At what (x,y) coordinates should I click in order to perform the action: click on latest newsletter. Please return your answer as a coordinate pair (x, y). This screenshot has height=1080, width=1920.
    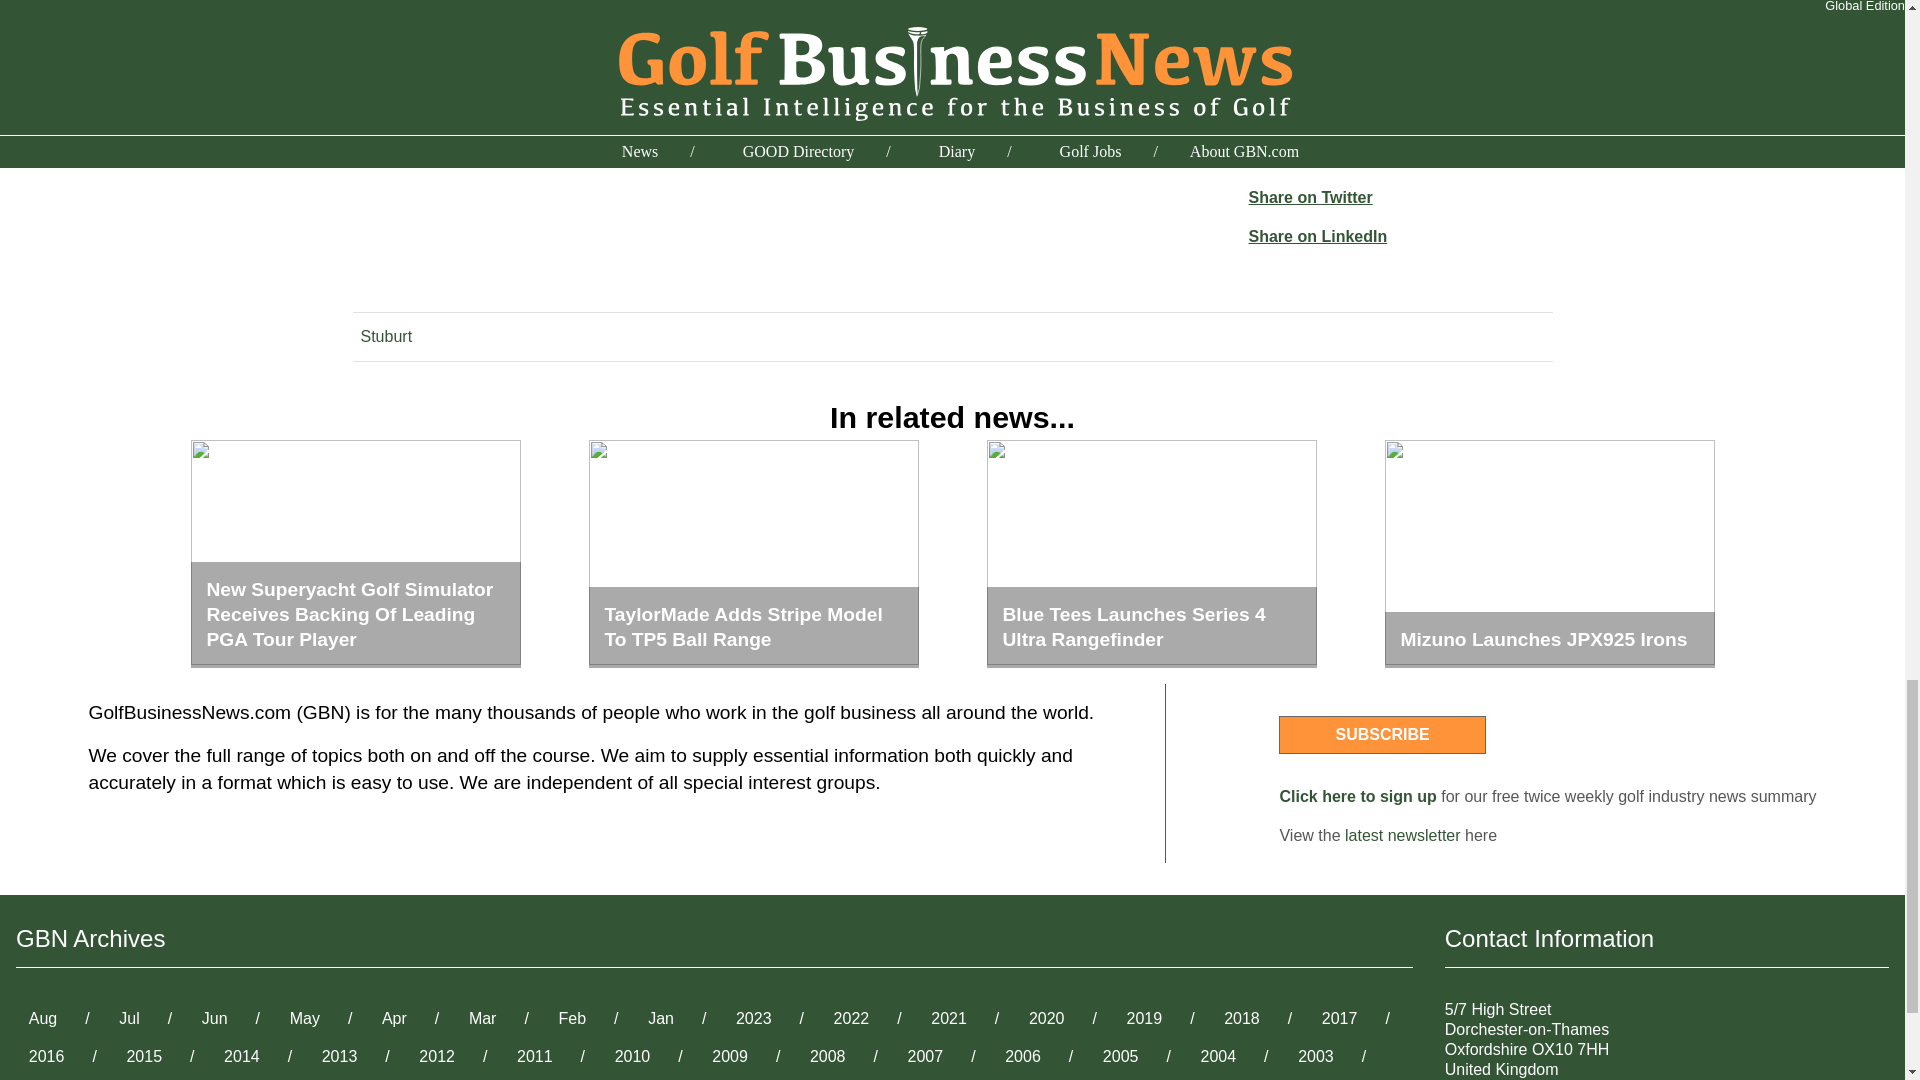
    Looking at the image, I should click on (1403, 835).